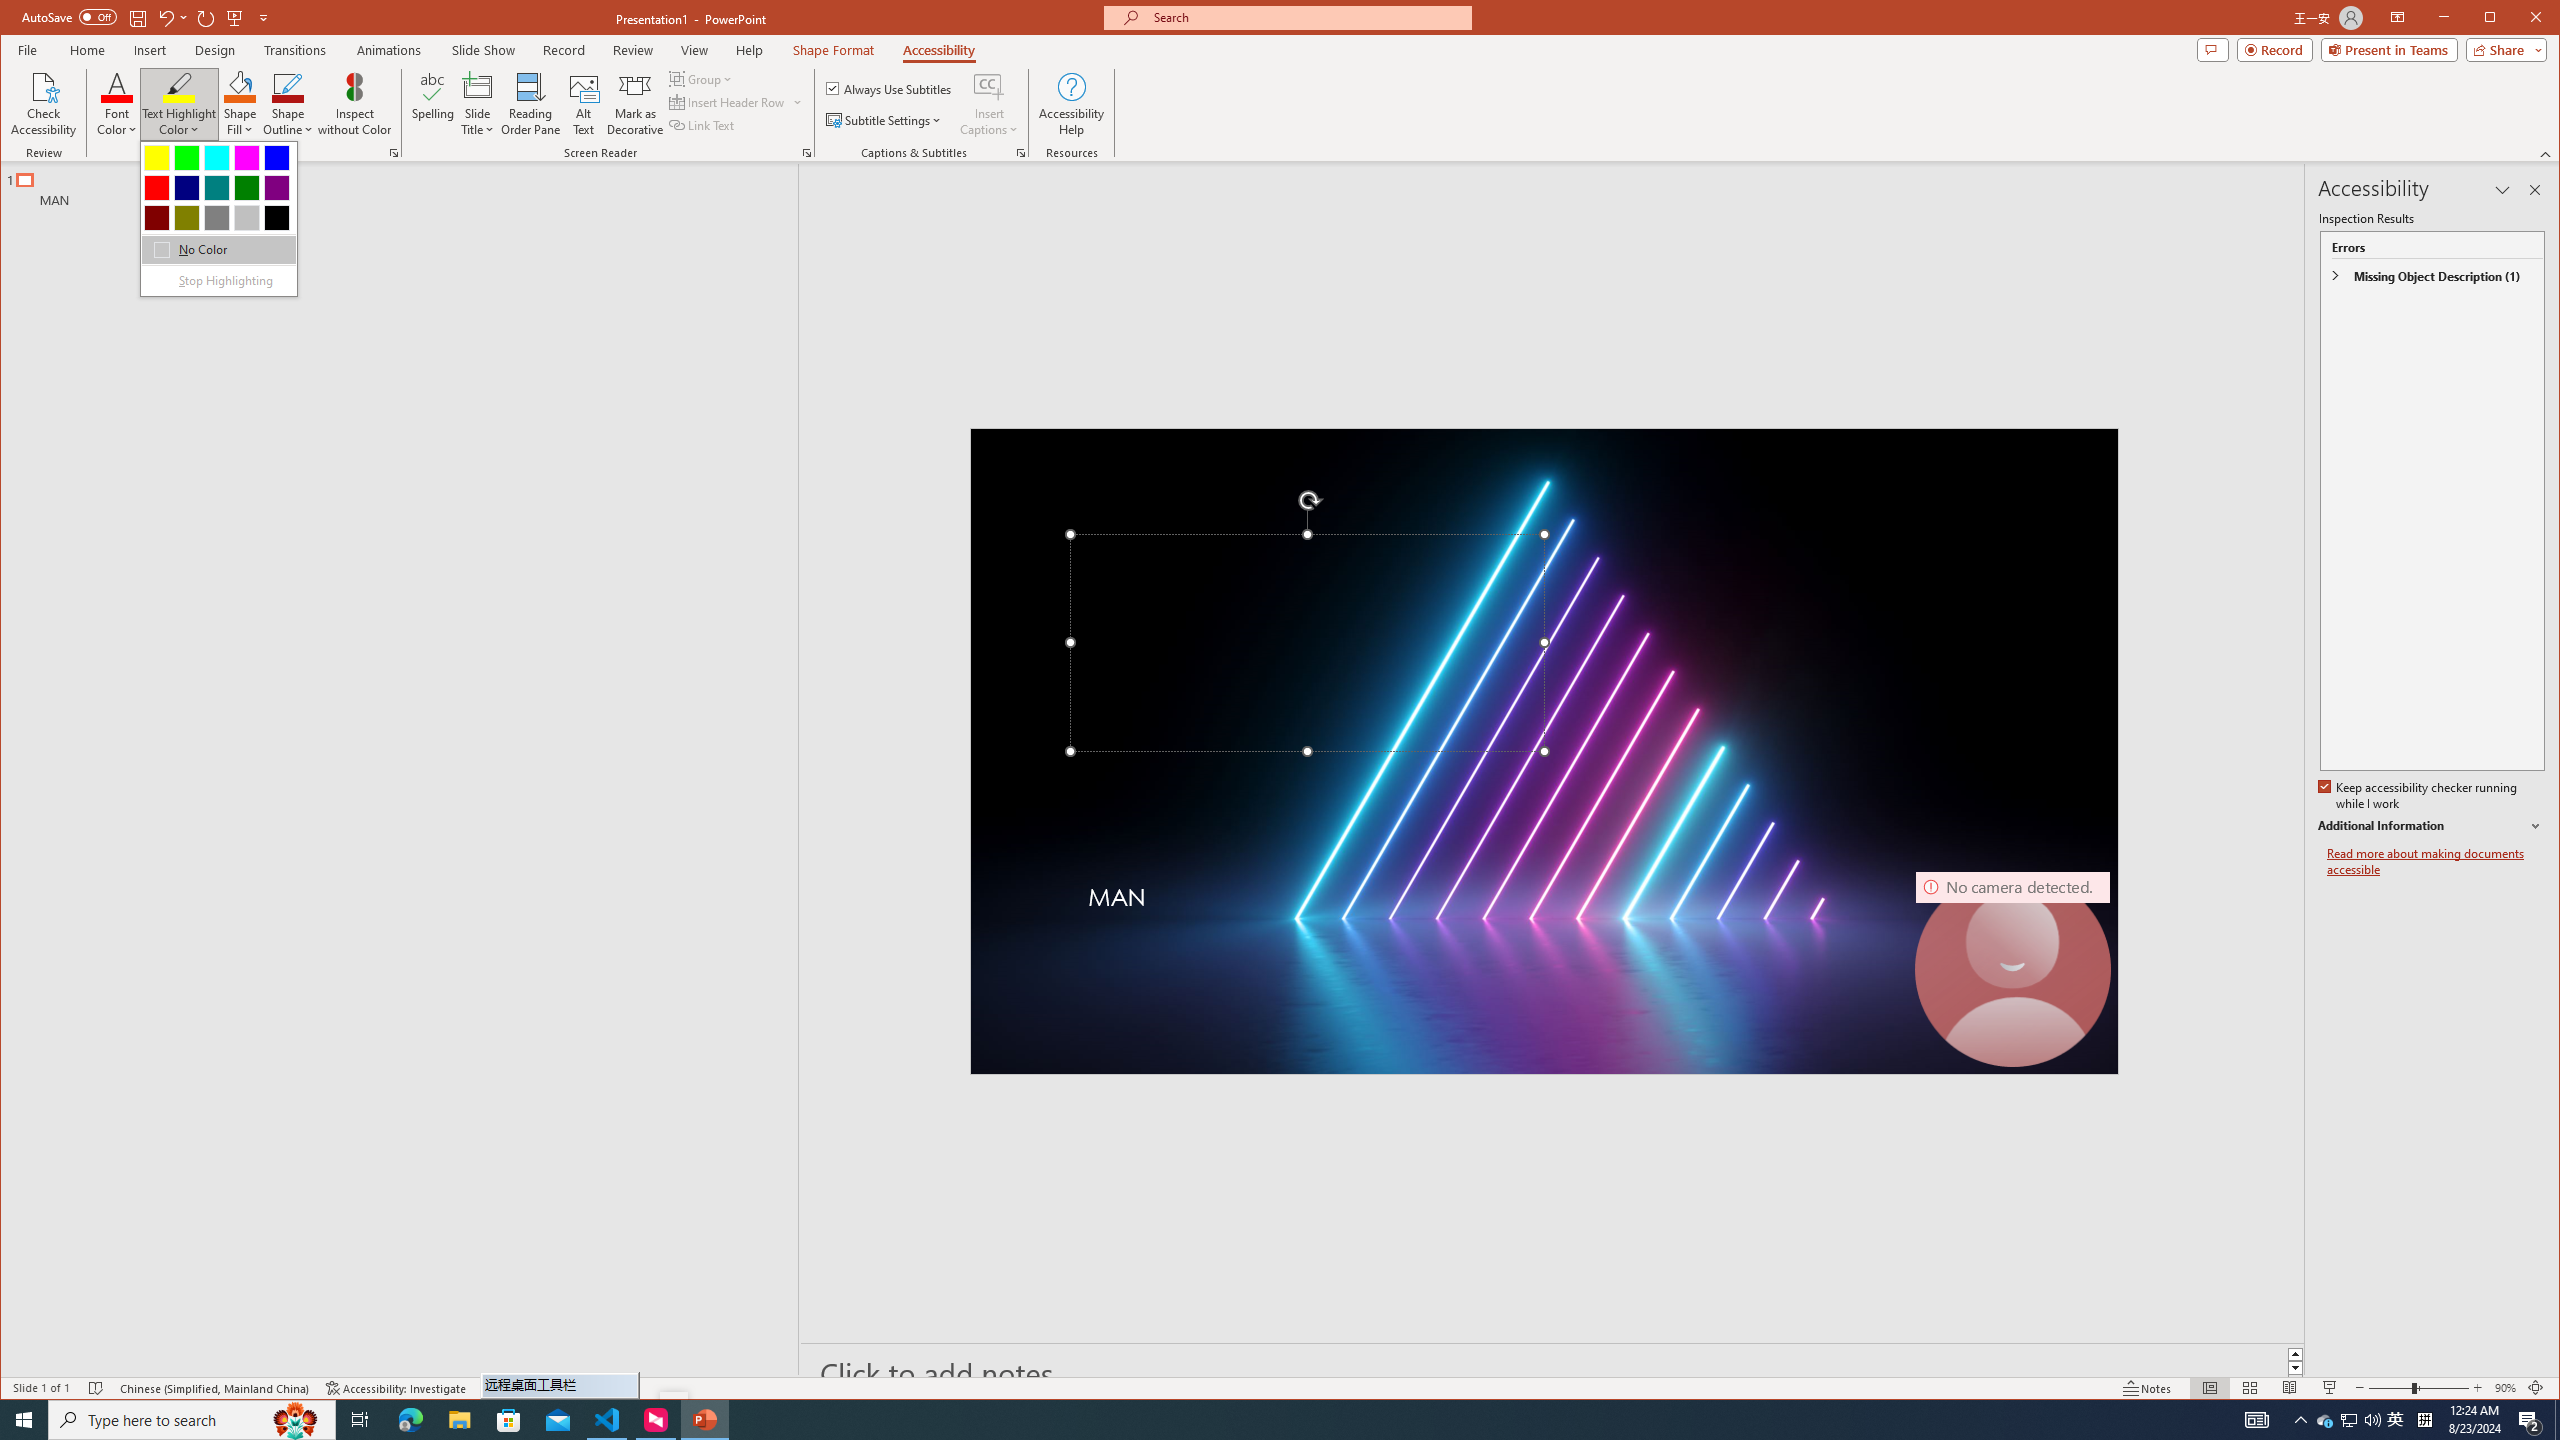 Image resolution: width=2560 pixels, height=1440 pixels. I want to click on Shape Fill Orange, Accent 2, so click(240, 86).